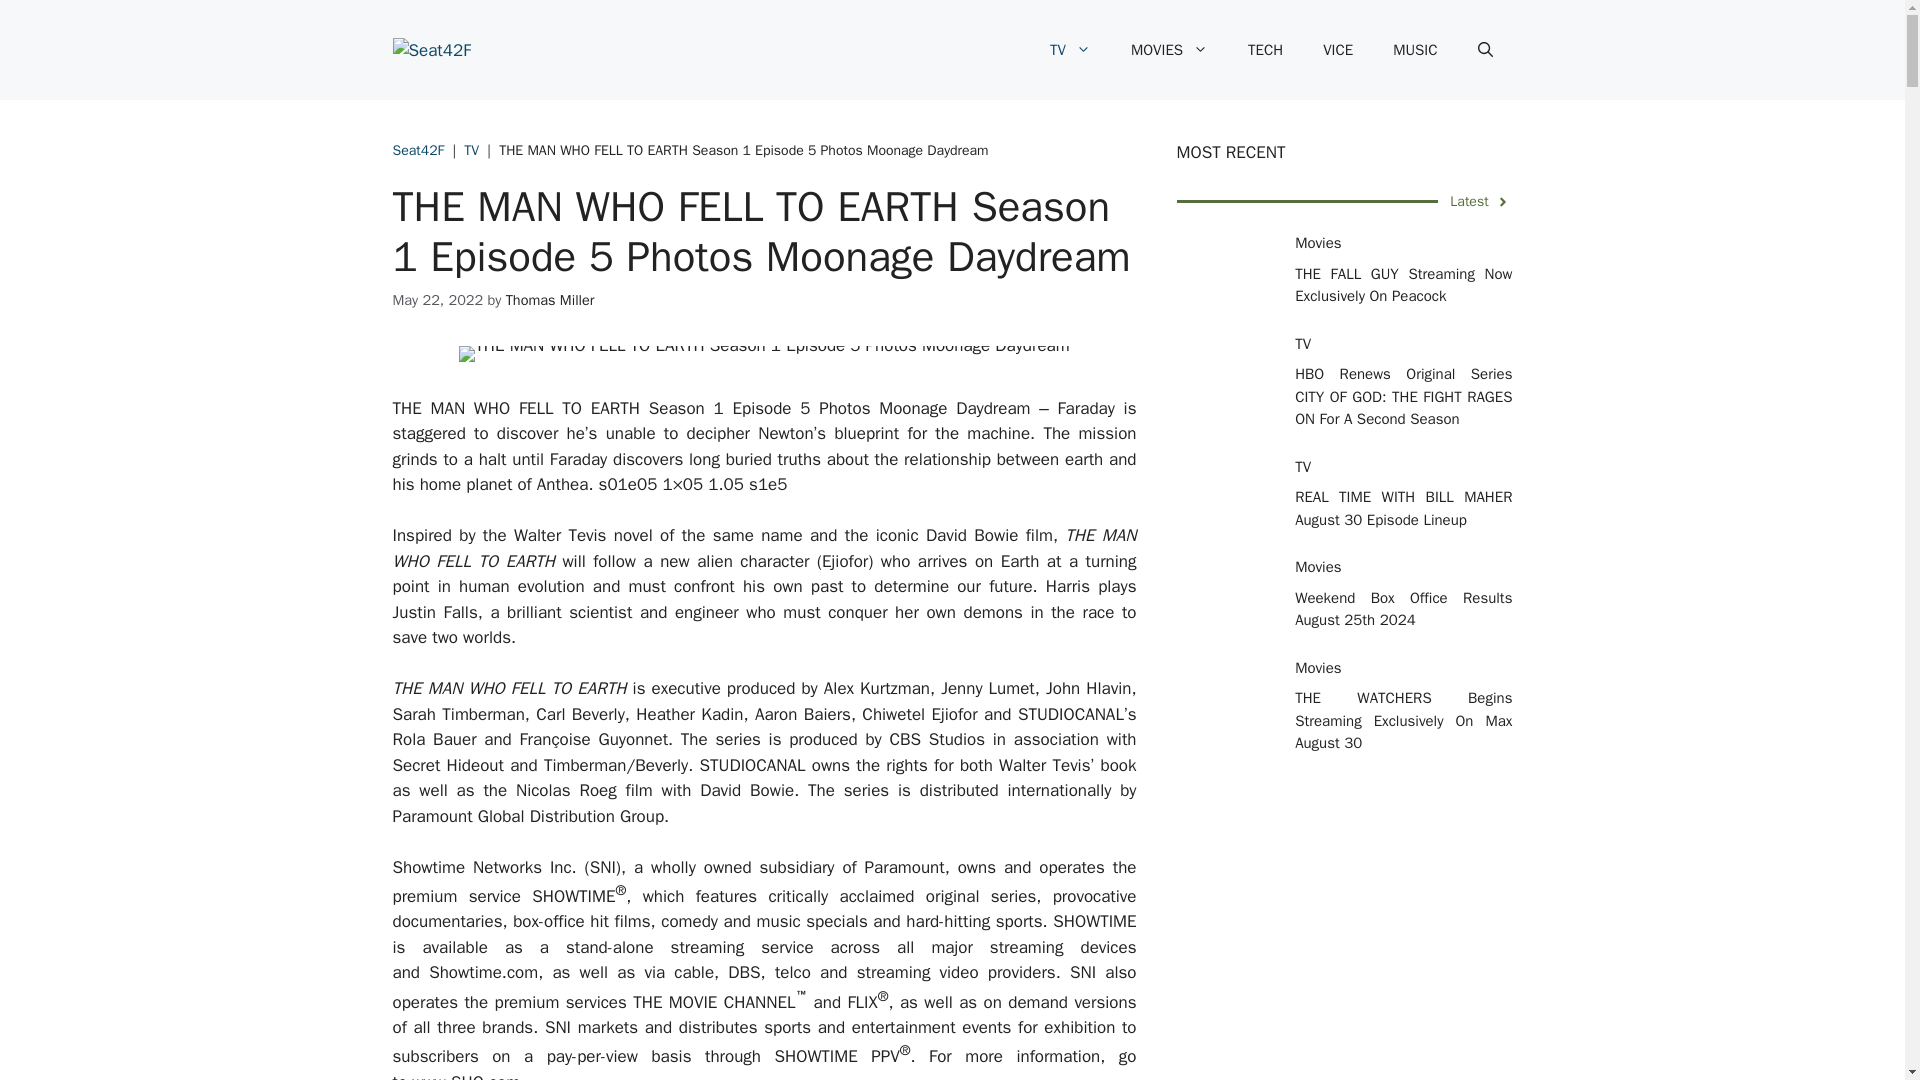  Describe the element at coordinates (1070, 50) in the screenshot. I see `TV` at that location.